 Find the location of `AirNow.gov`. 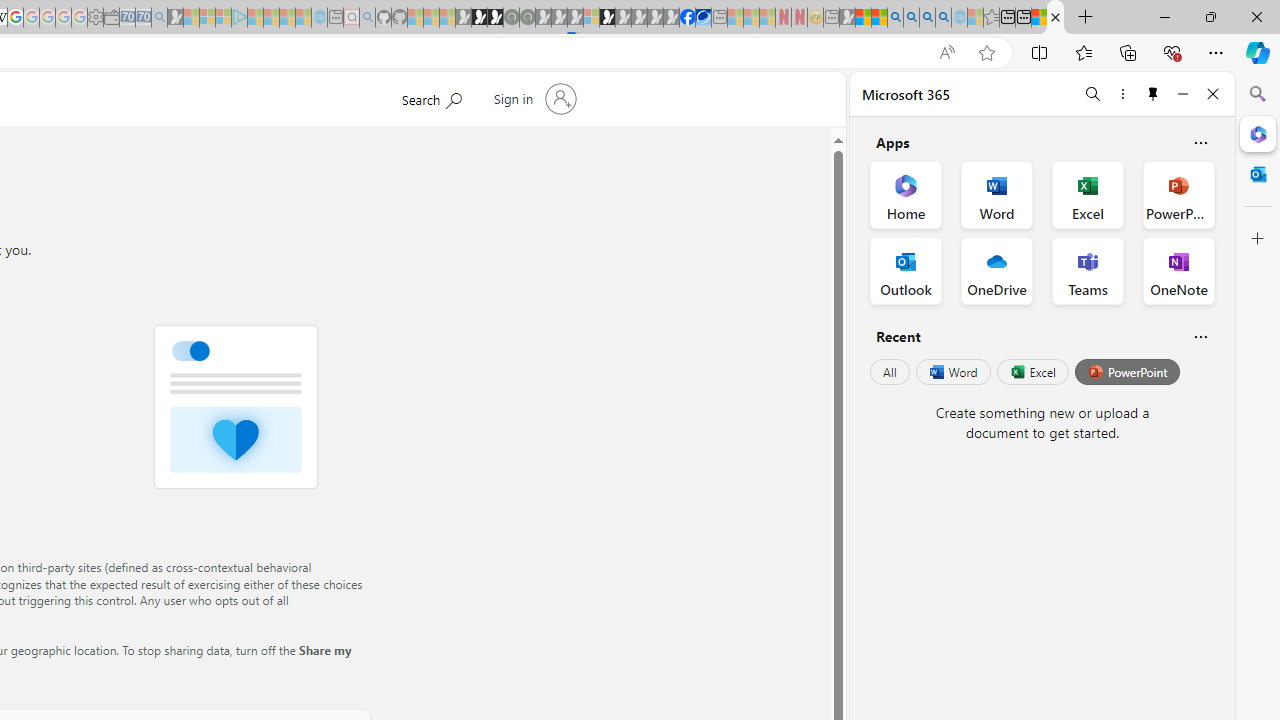

AirNow.gov is located at coordinates (703, 18).